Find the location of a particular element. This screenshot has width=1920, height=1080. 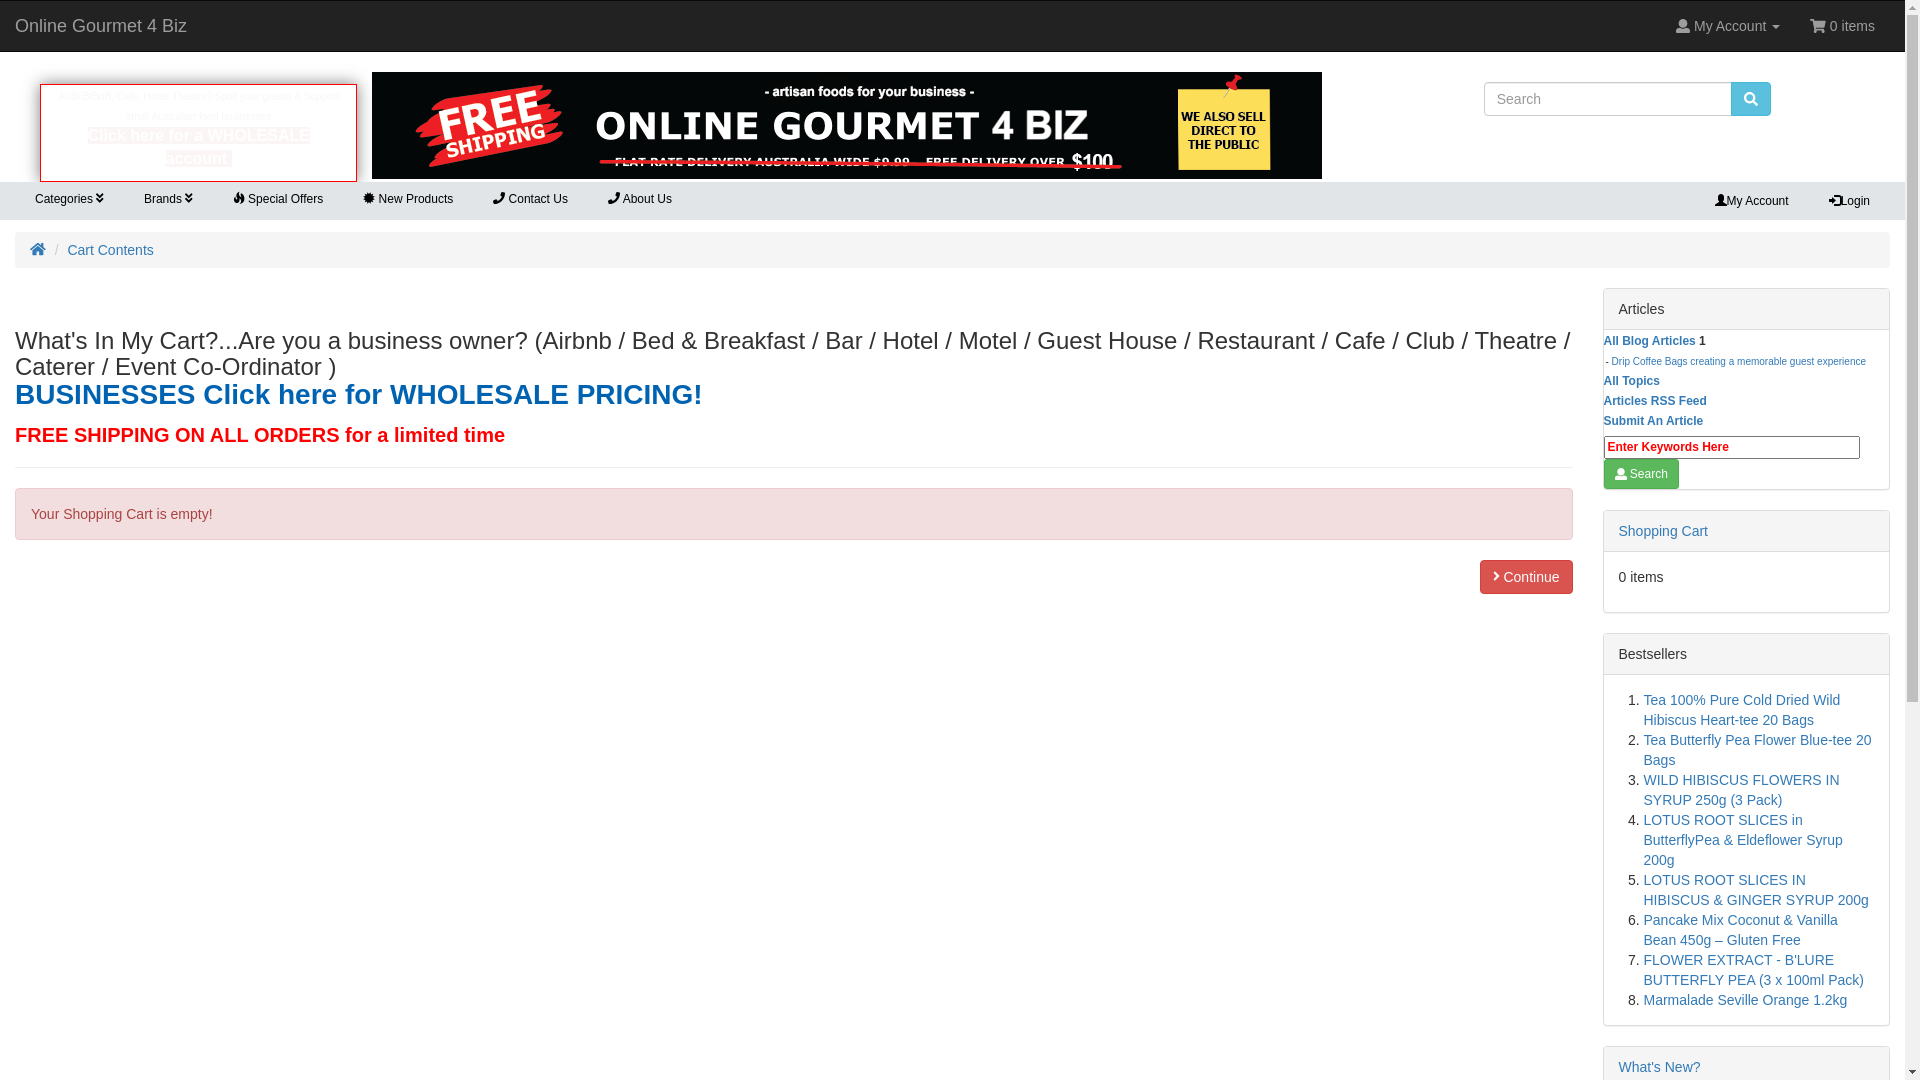

My Account is located at coordinates (1752, 201).